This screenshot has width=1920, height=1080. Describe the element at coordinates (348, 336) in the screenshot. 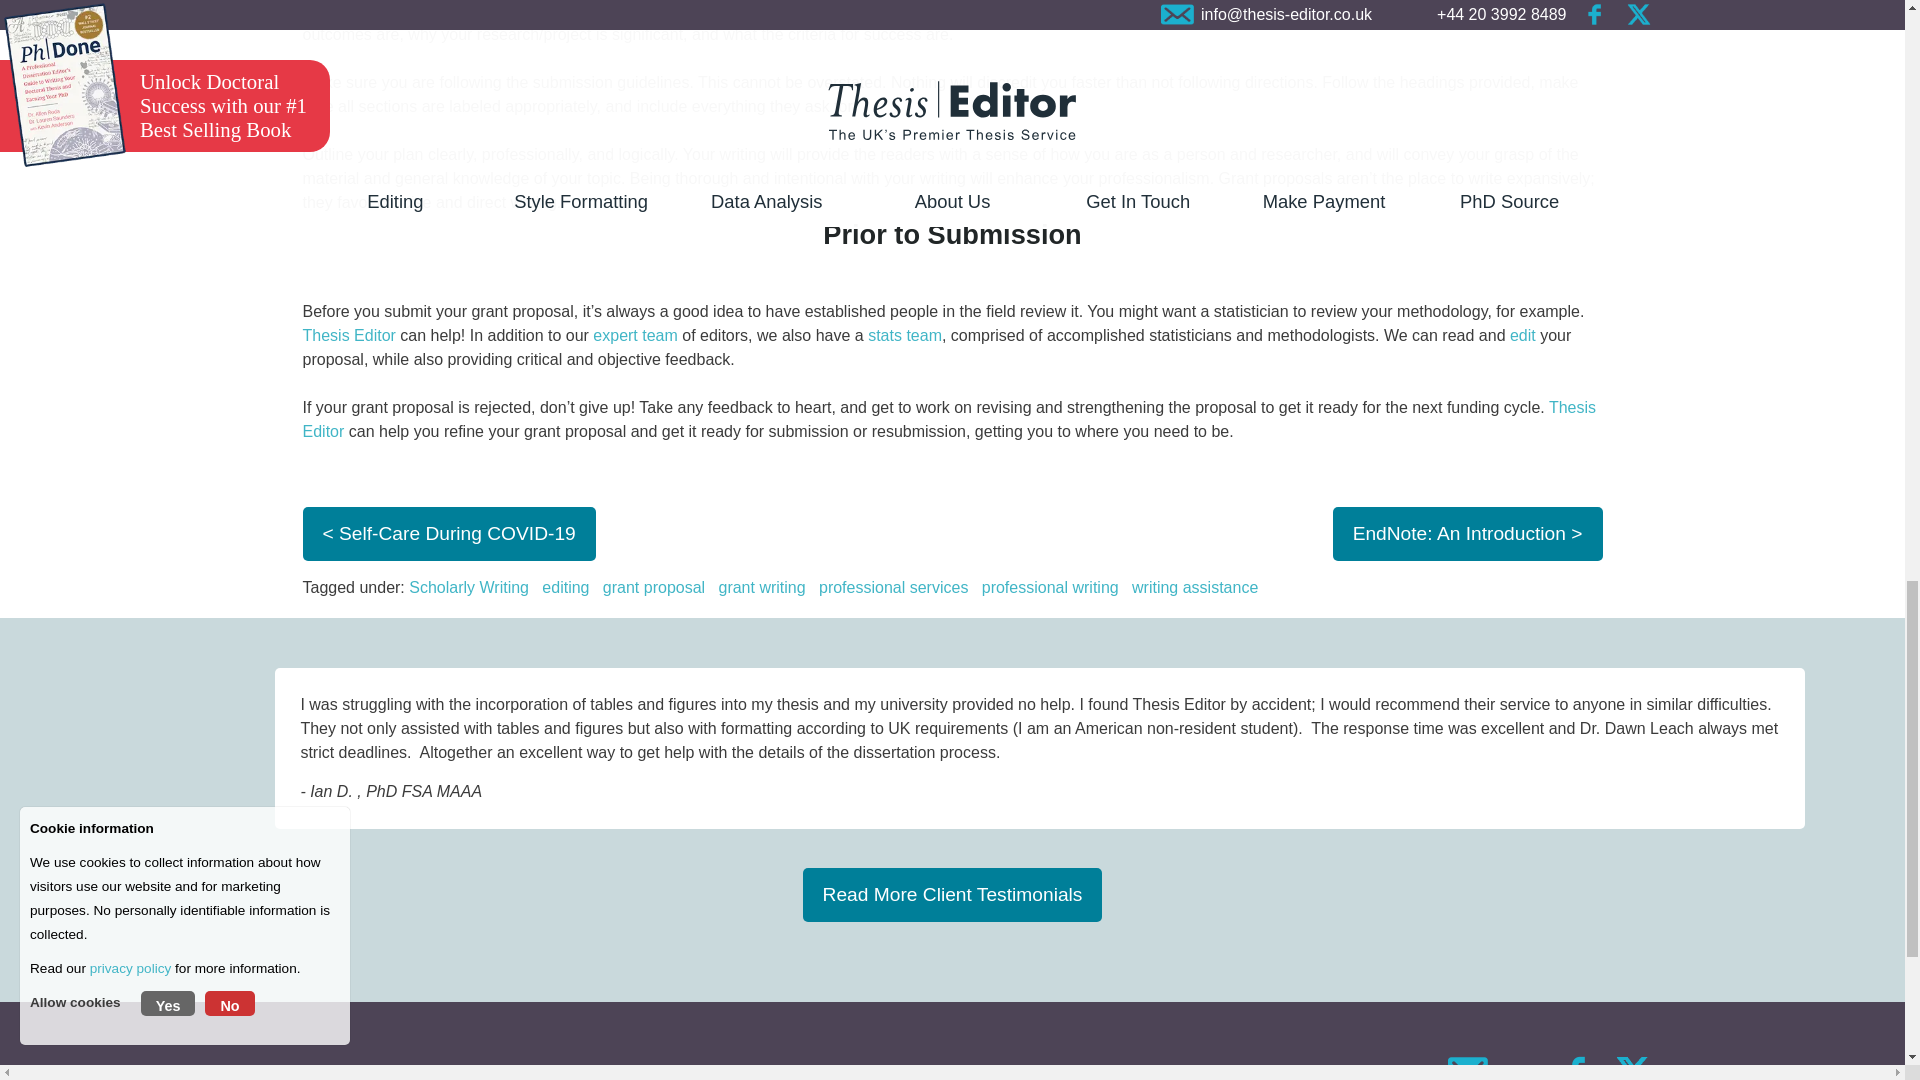

I see `Thesis Editor` at that location.